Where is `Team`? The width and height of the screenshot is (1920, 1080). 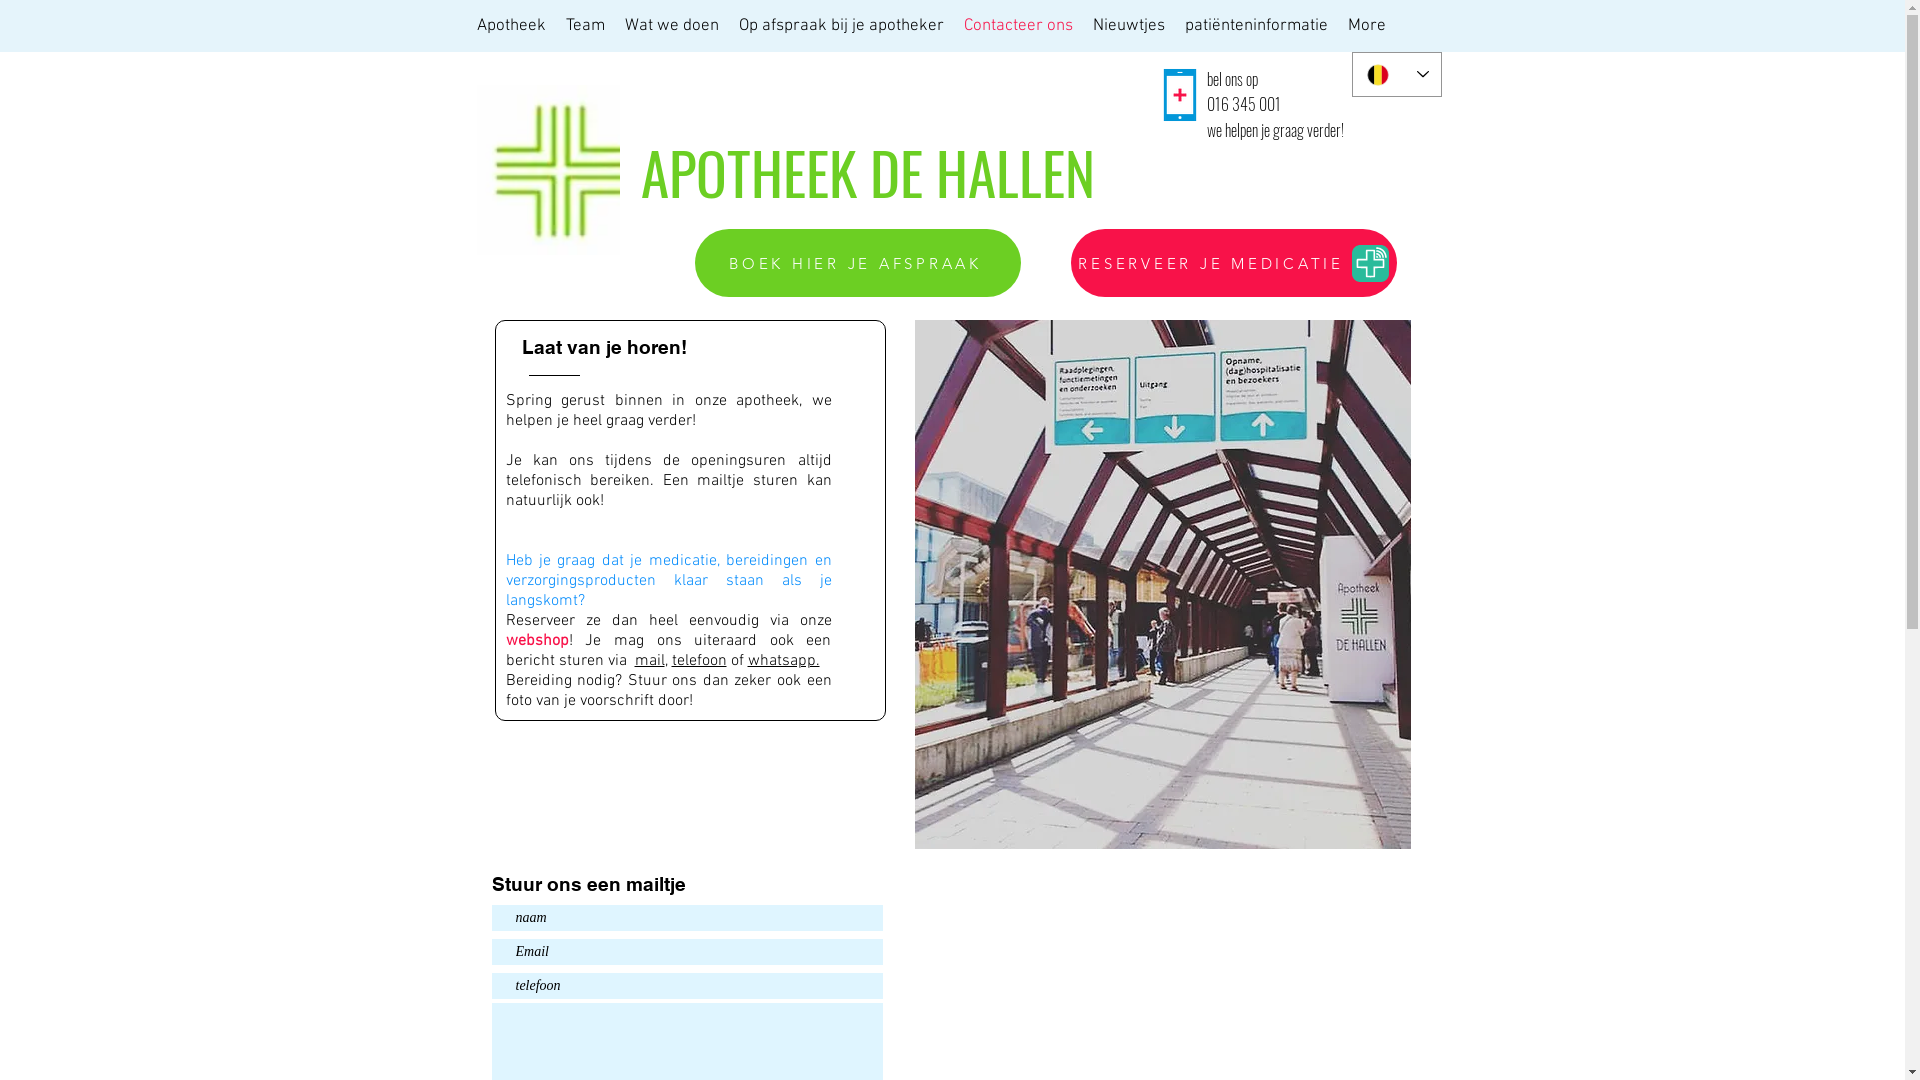
Team is located at coordinates (586, 26).